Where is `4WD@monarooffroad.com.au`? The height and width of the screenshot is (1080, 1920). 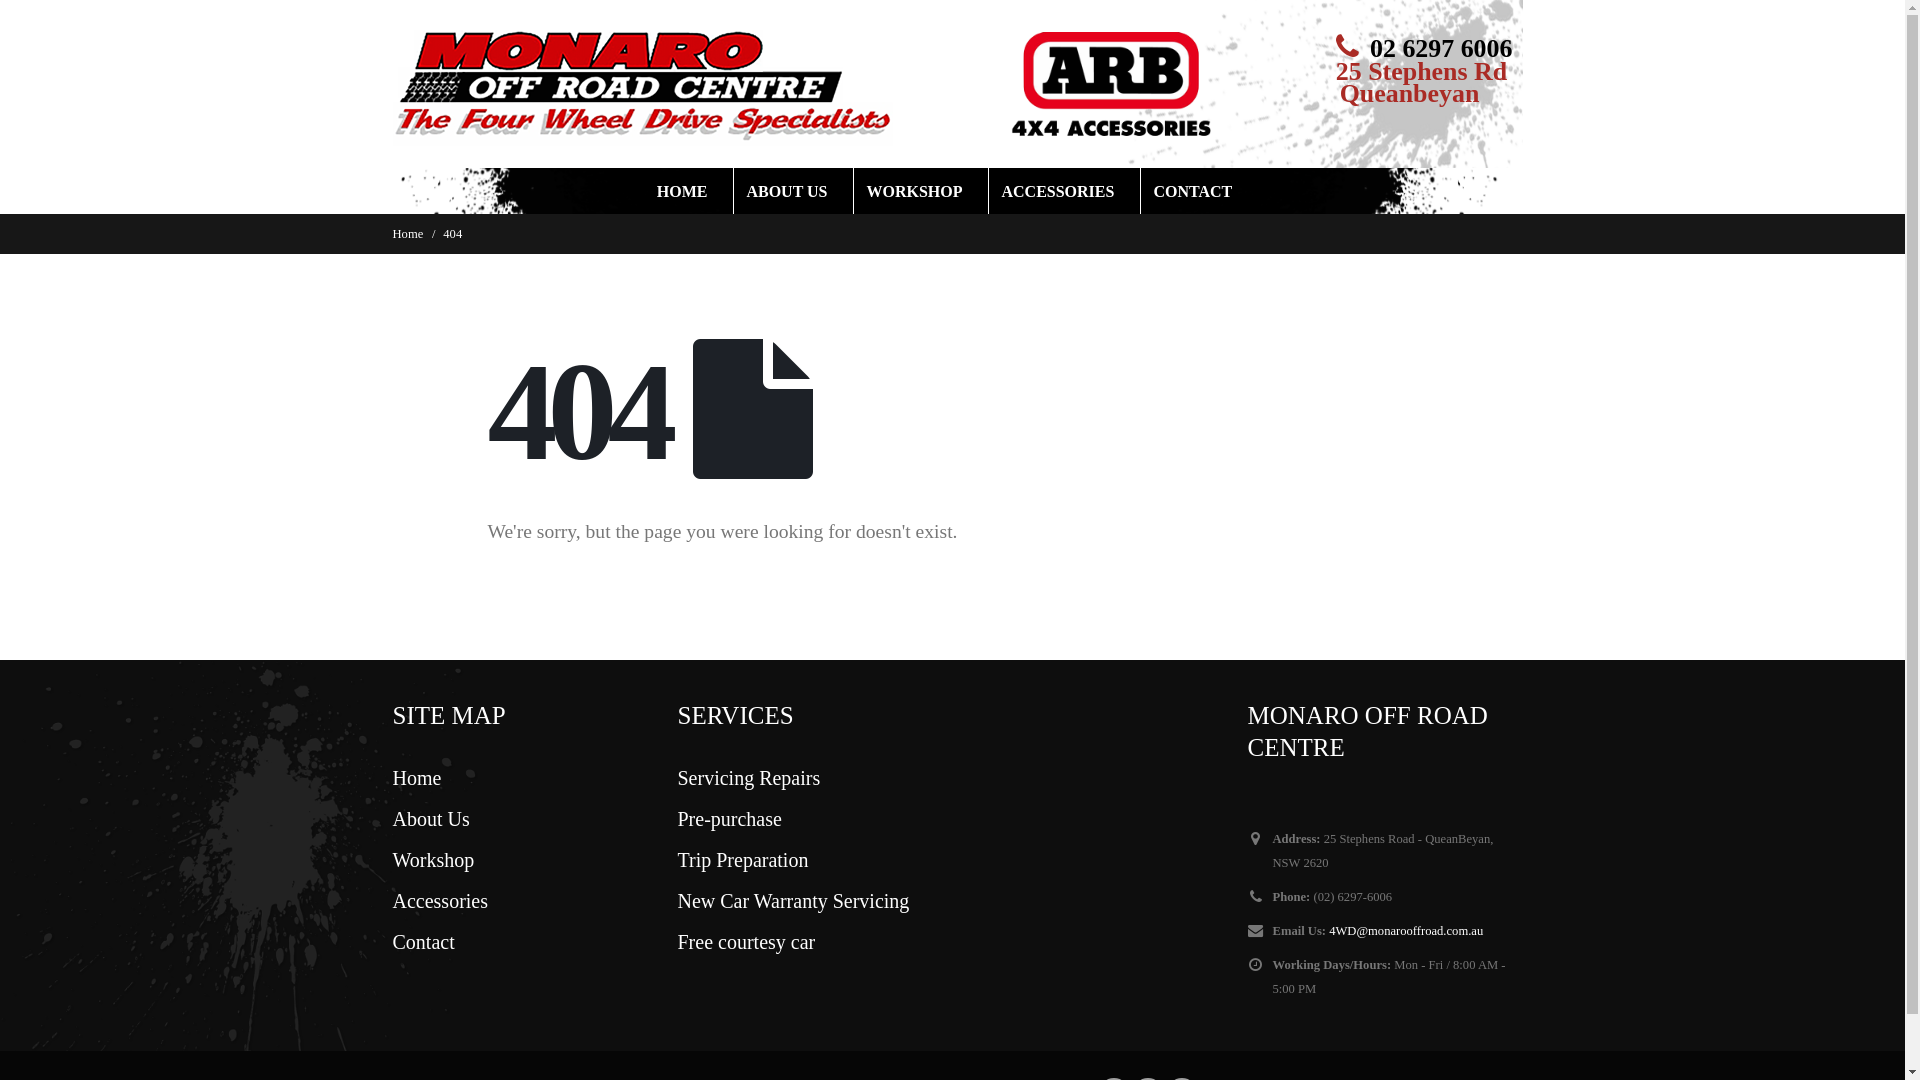
4WD@monarooffroad.com.au is located at coordinates (1406, 931).